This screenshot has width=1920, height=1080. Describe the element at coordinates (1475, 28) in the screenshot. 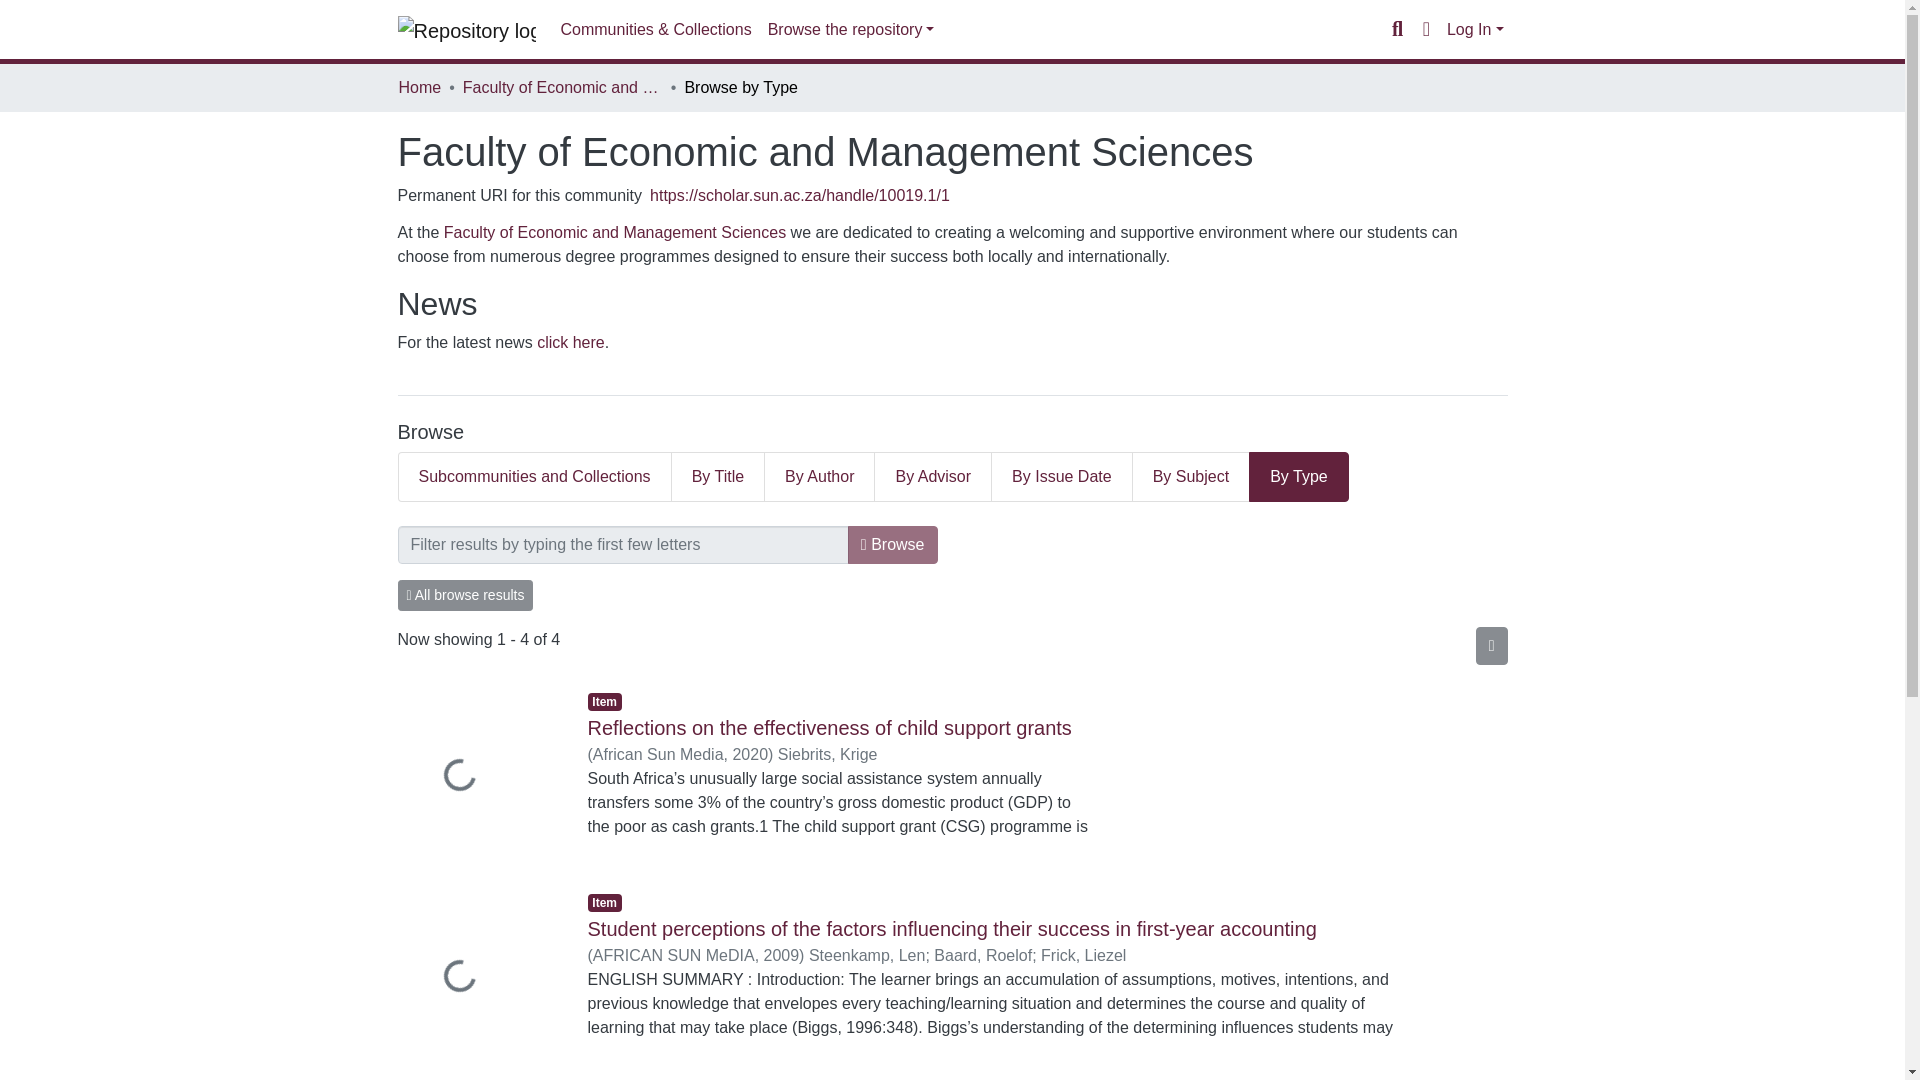

I see `Log In` at that location.